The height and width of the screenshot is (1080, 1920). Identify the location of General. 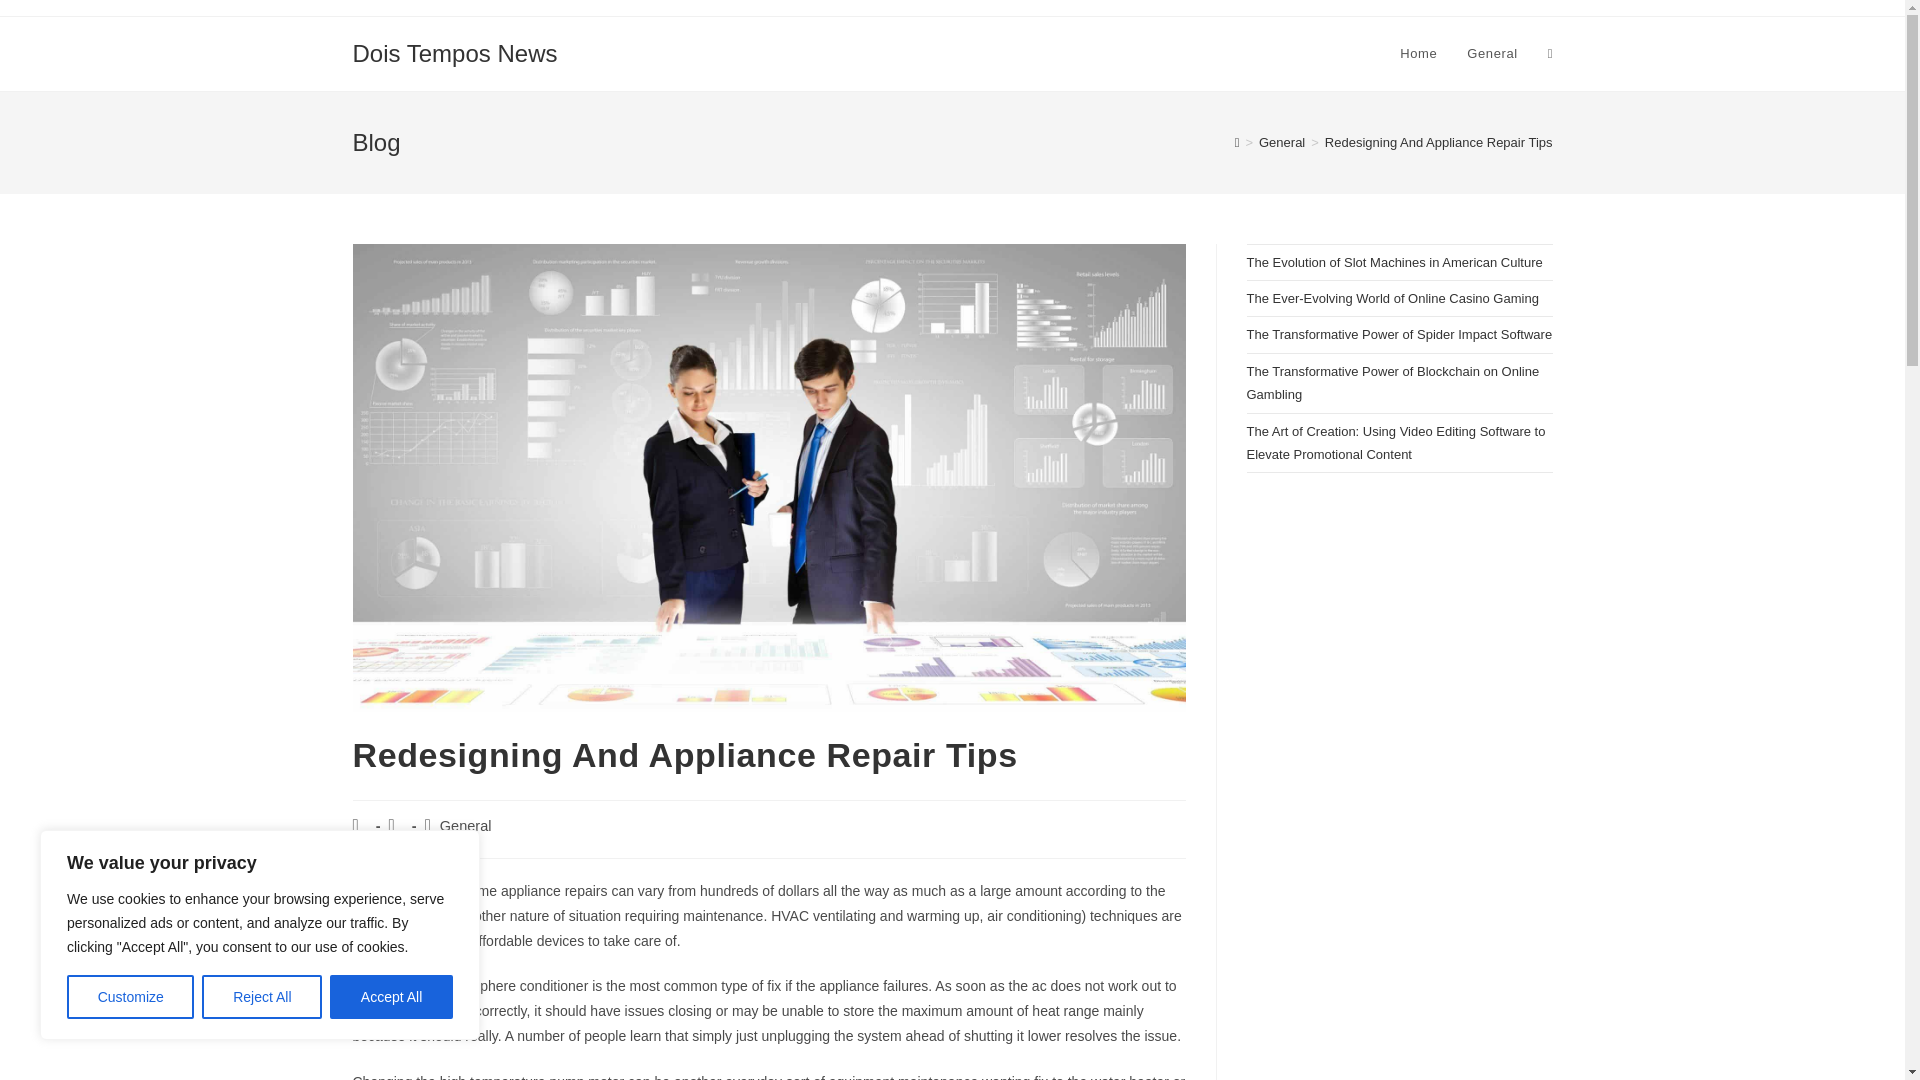
(465, 825).